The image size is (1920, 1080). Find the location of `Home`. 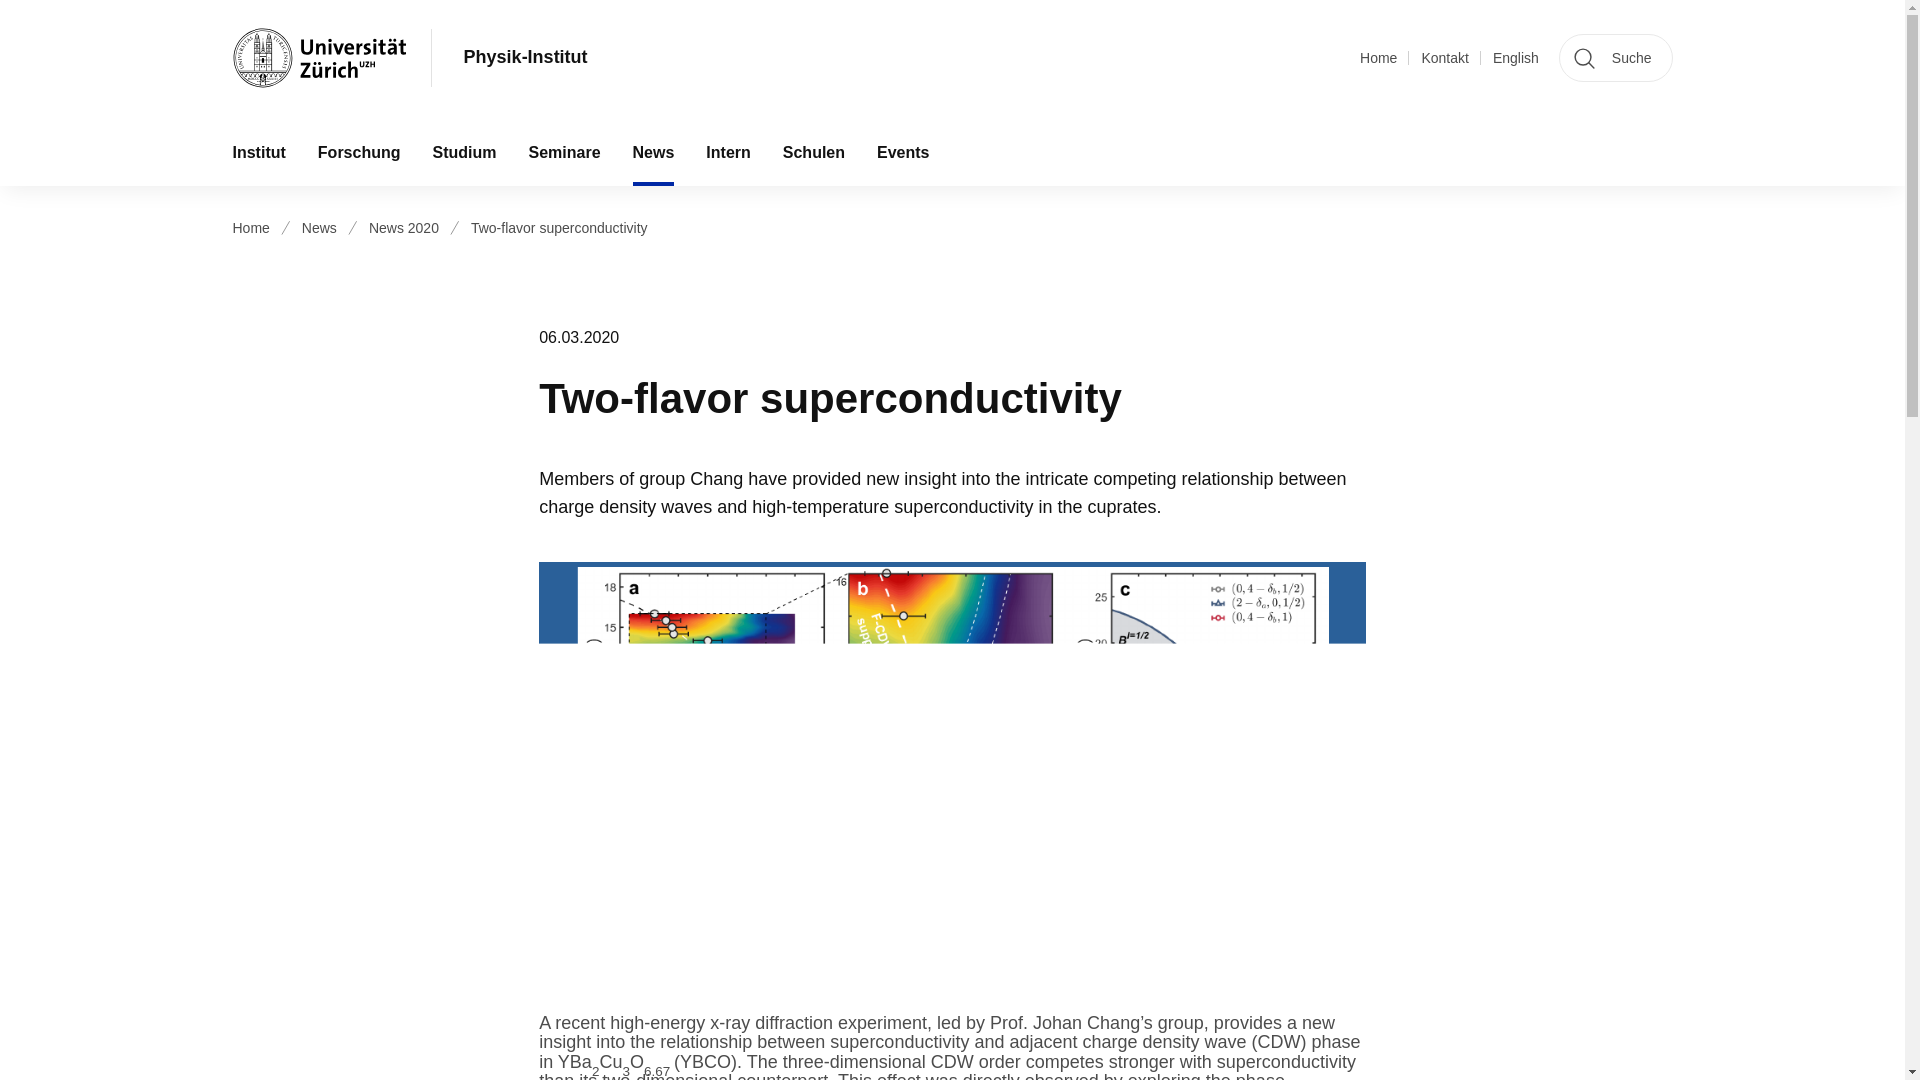

Home is located at coordinates (1378, 58).